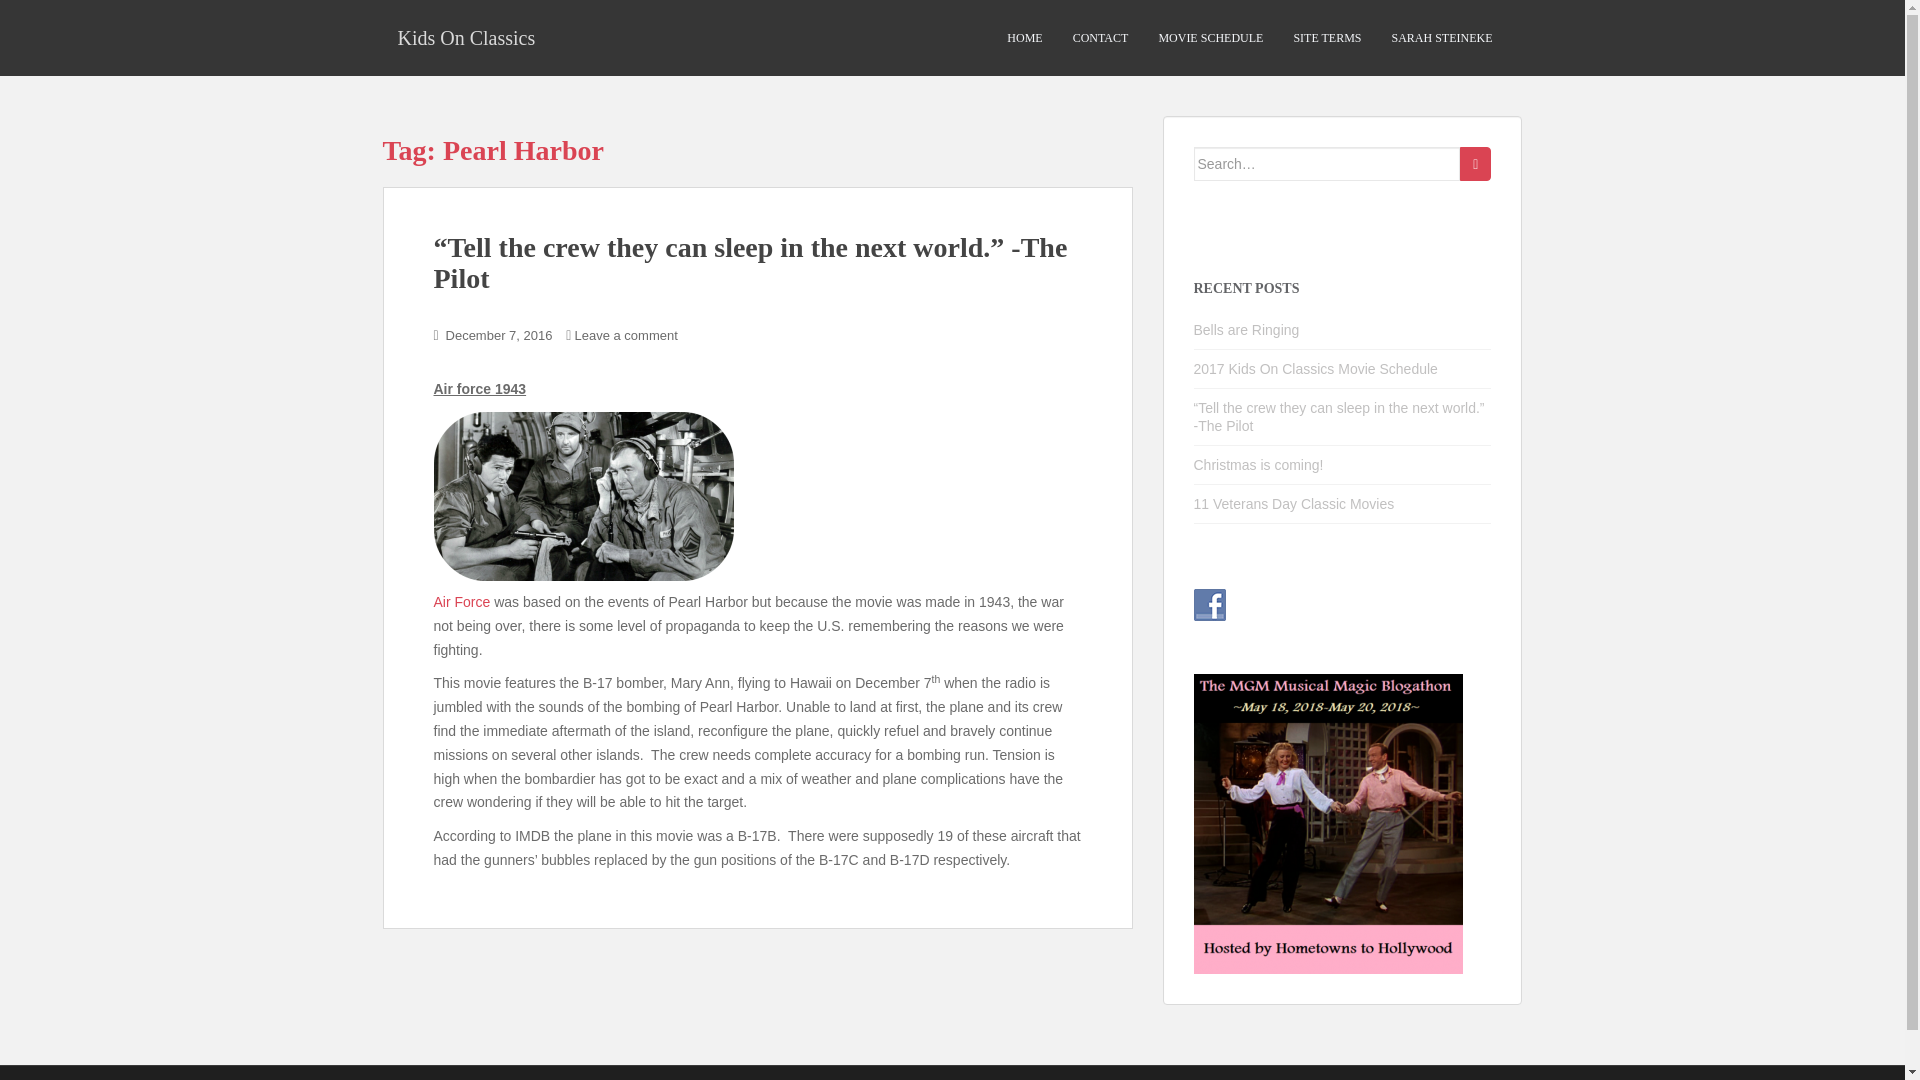  I want to click on SARAH STEINEKE, so click(1442, 38).